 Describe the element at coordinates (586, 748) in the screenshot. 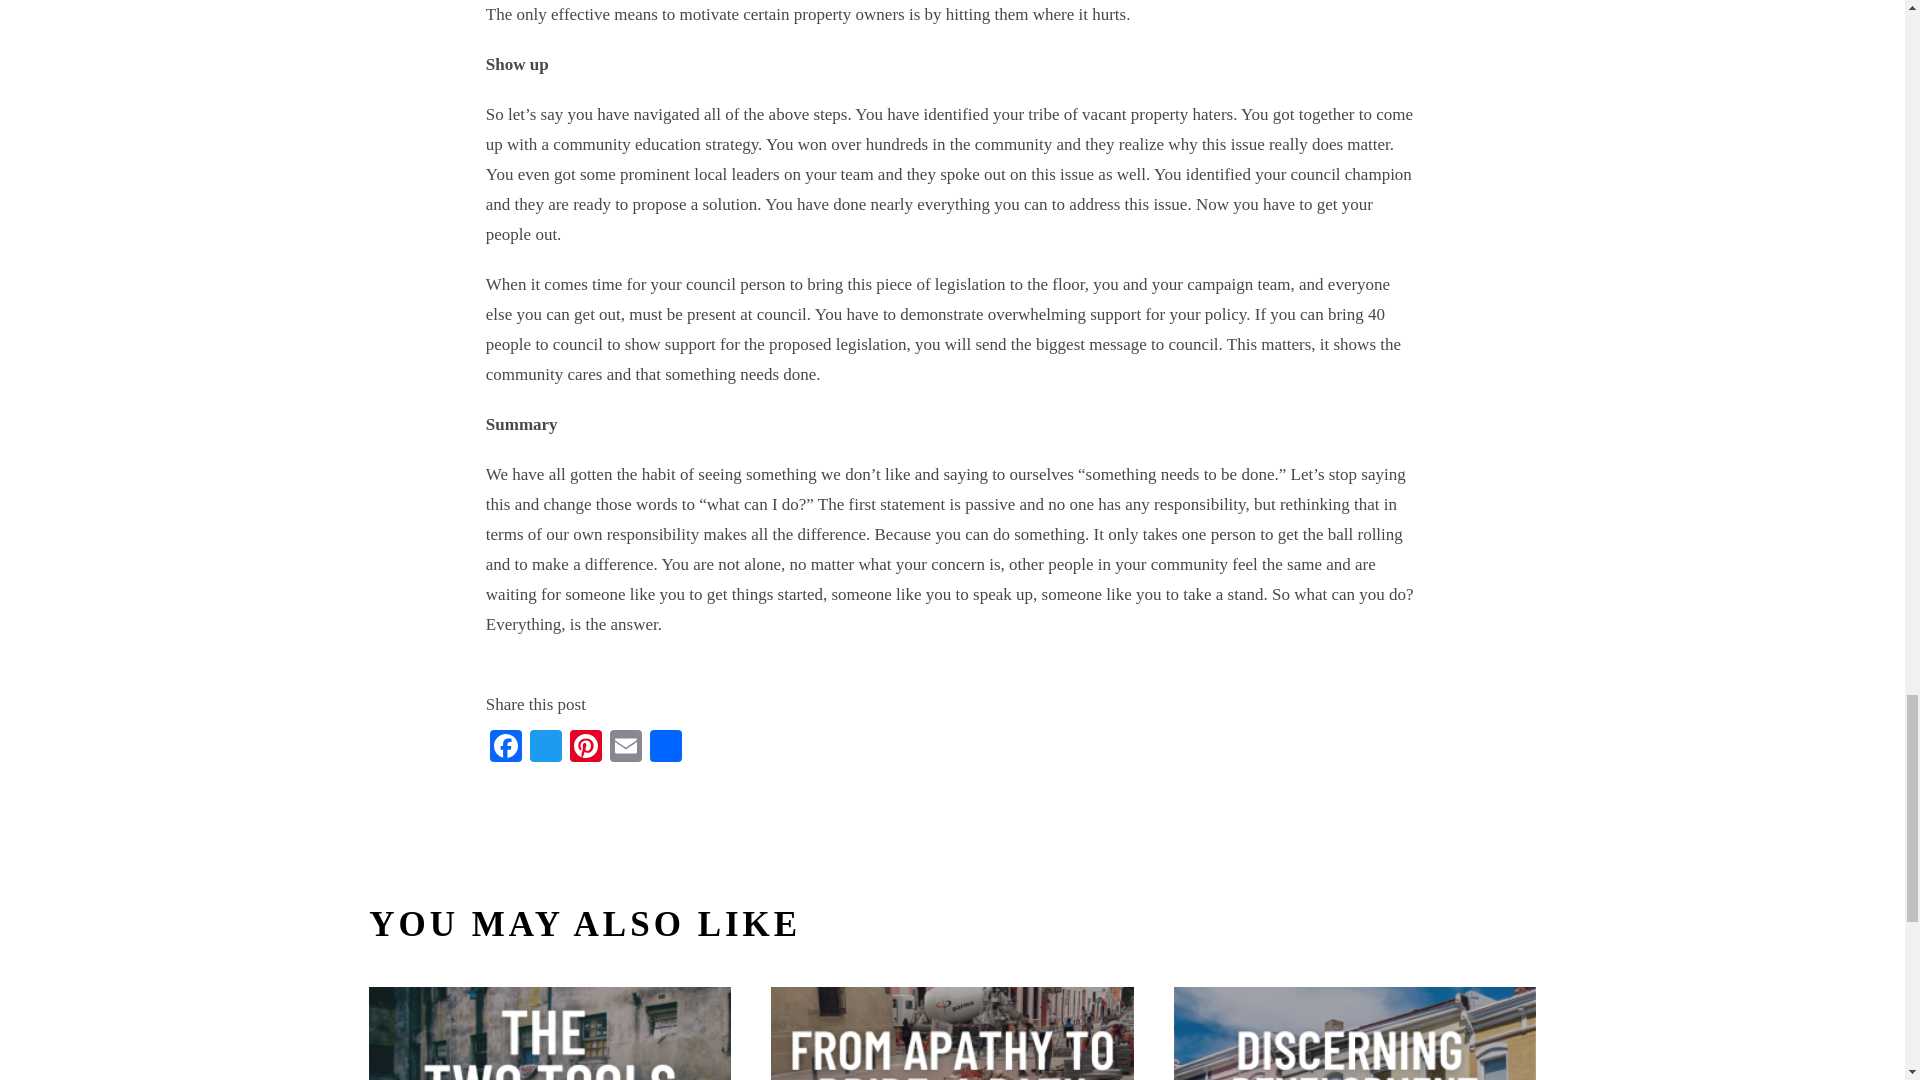

I see `Pinterest` at that location.